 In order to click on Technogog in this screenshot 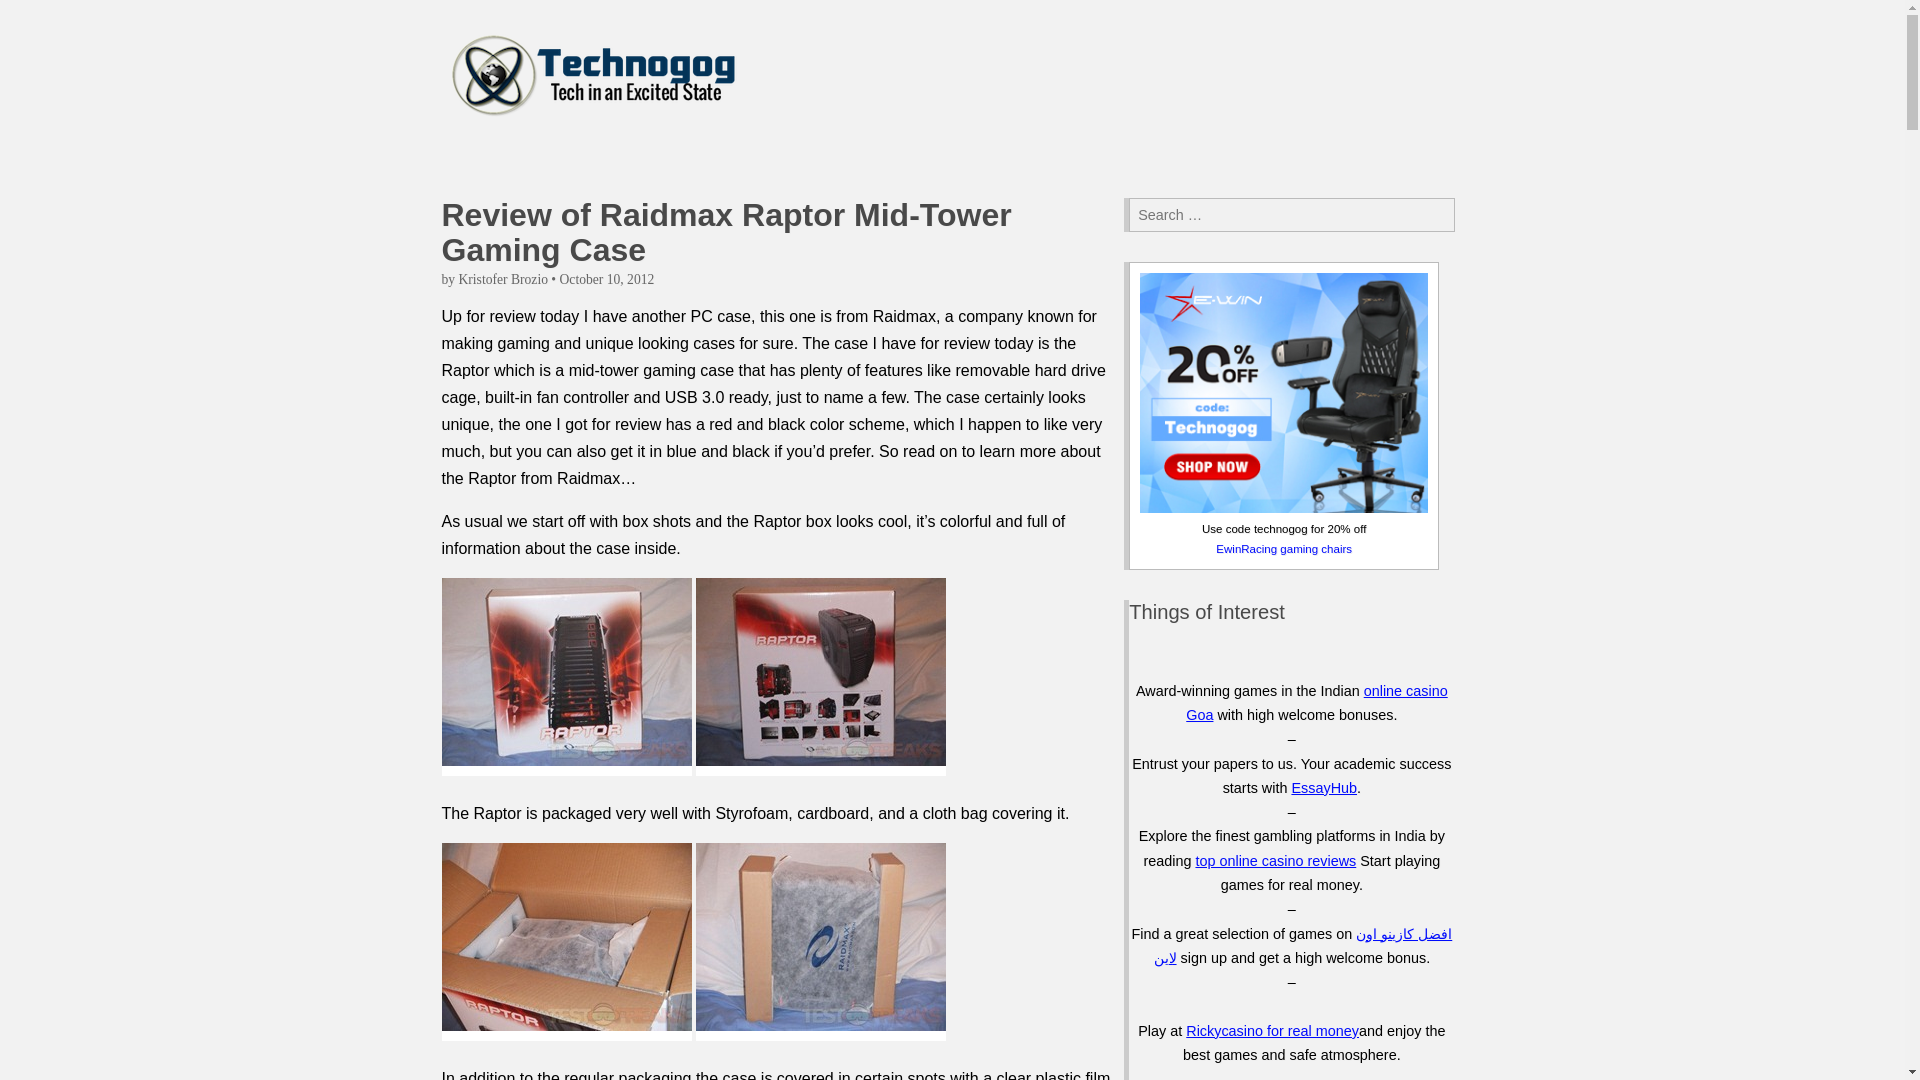, I will do `click(594, 79)`.